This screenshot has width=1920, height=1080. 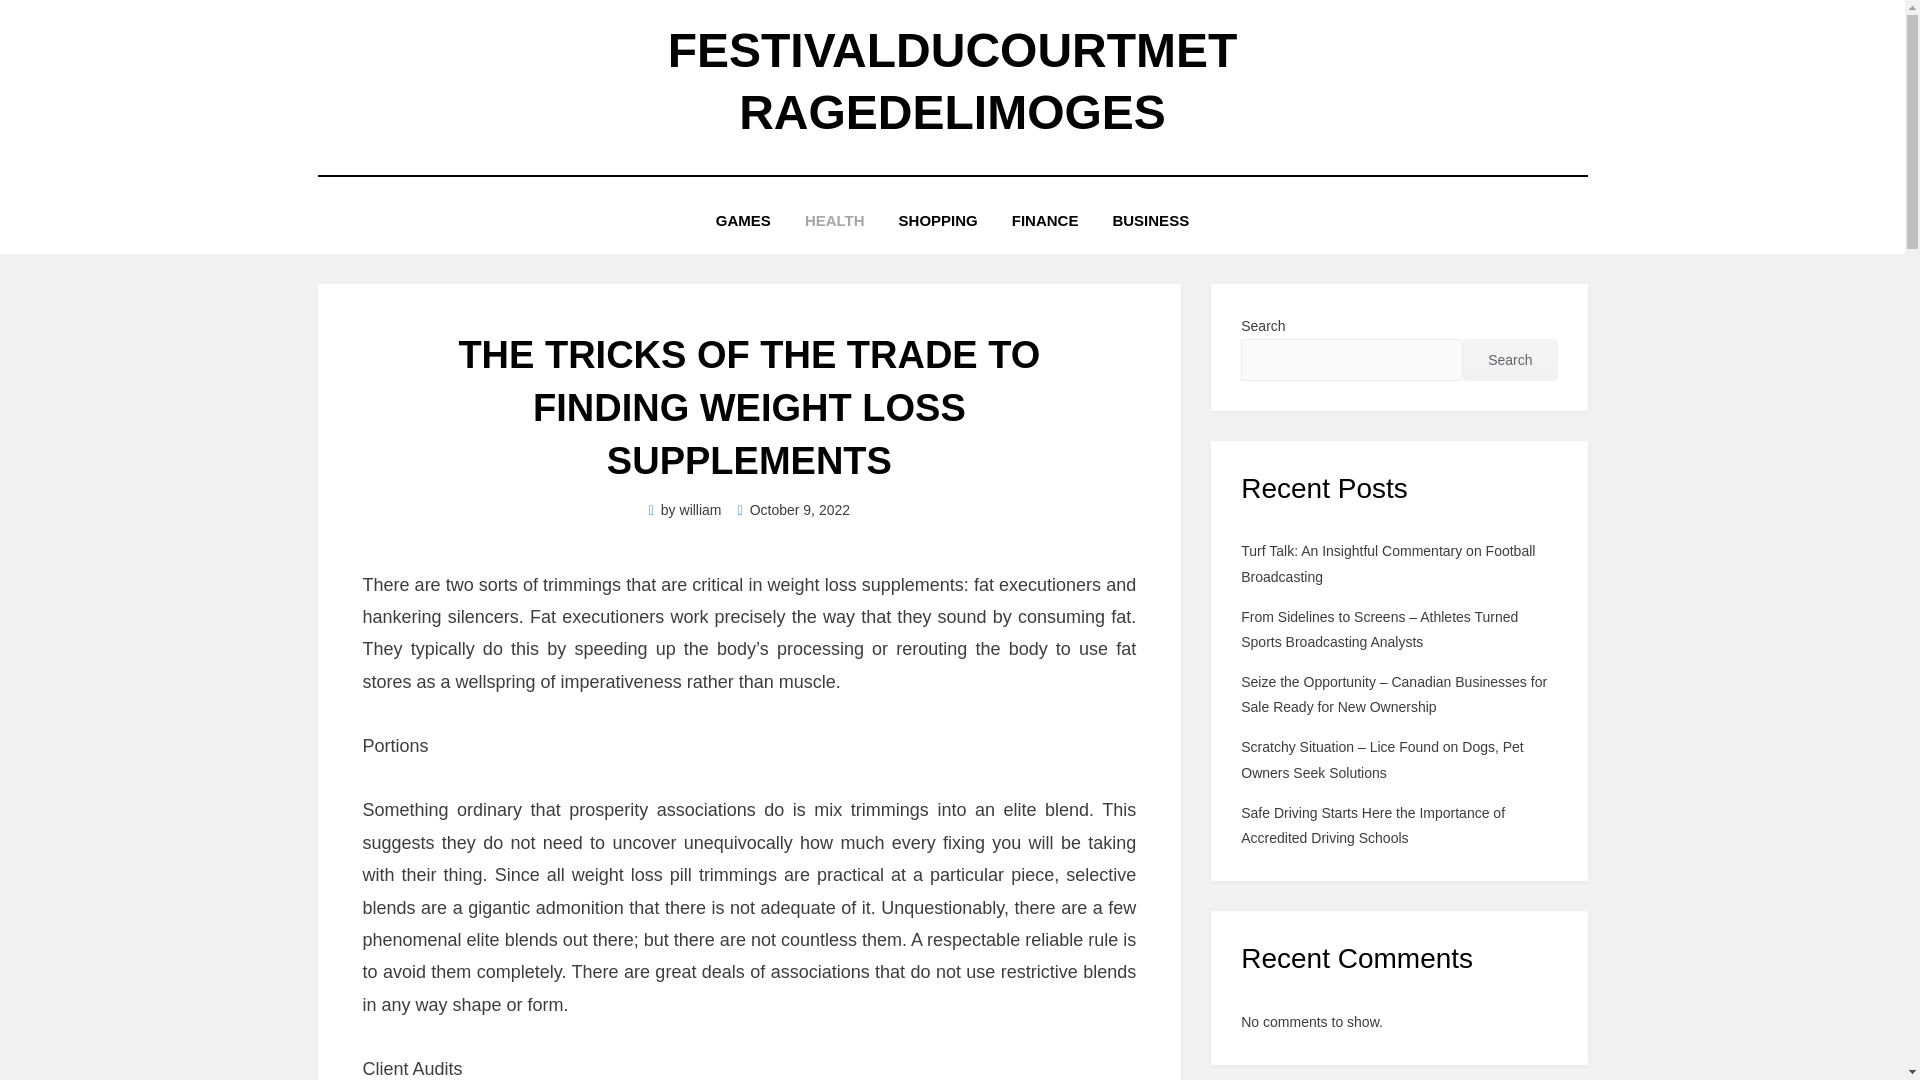 I want to click on william, so click(x=700, y=510).